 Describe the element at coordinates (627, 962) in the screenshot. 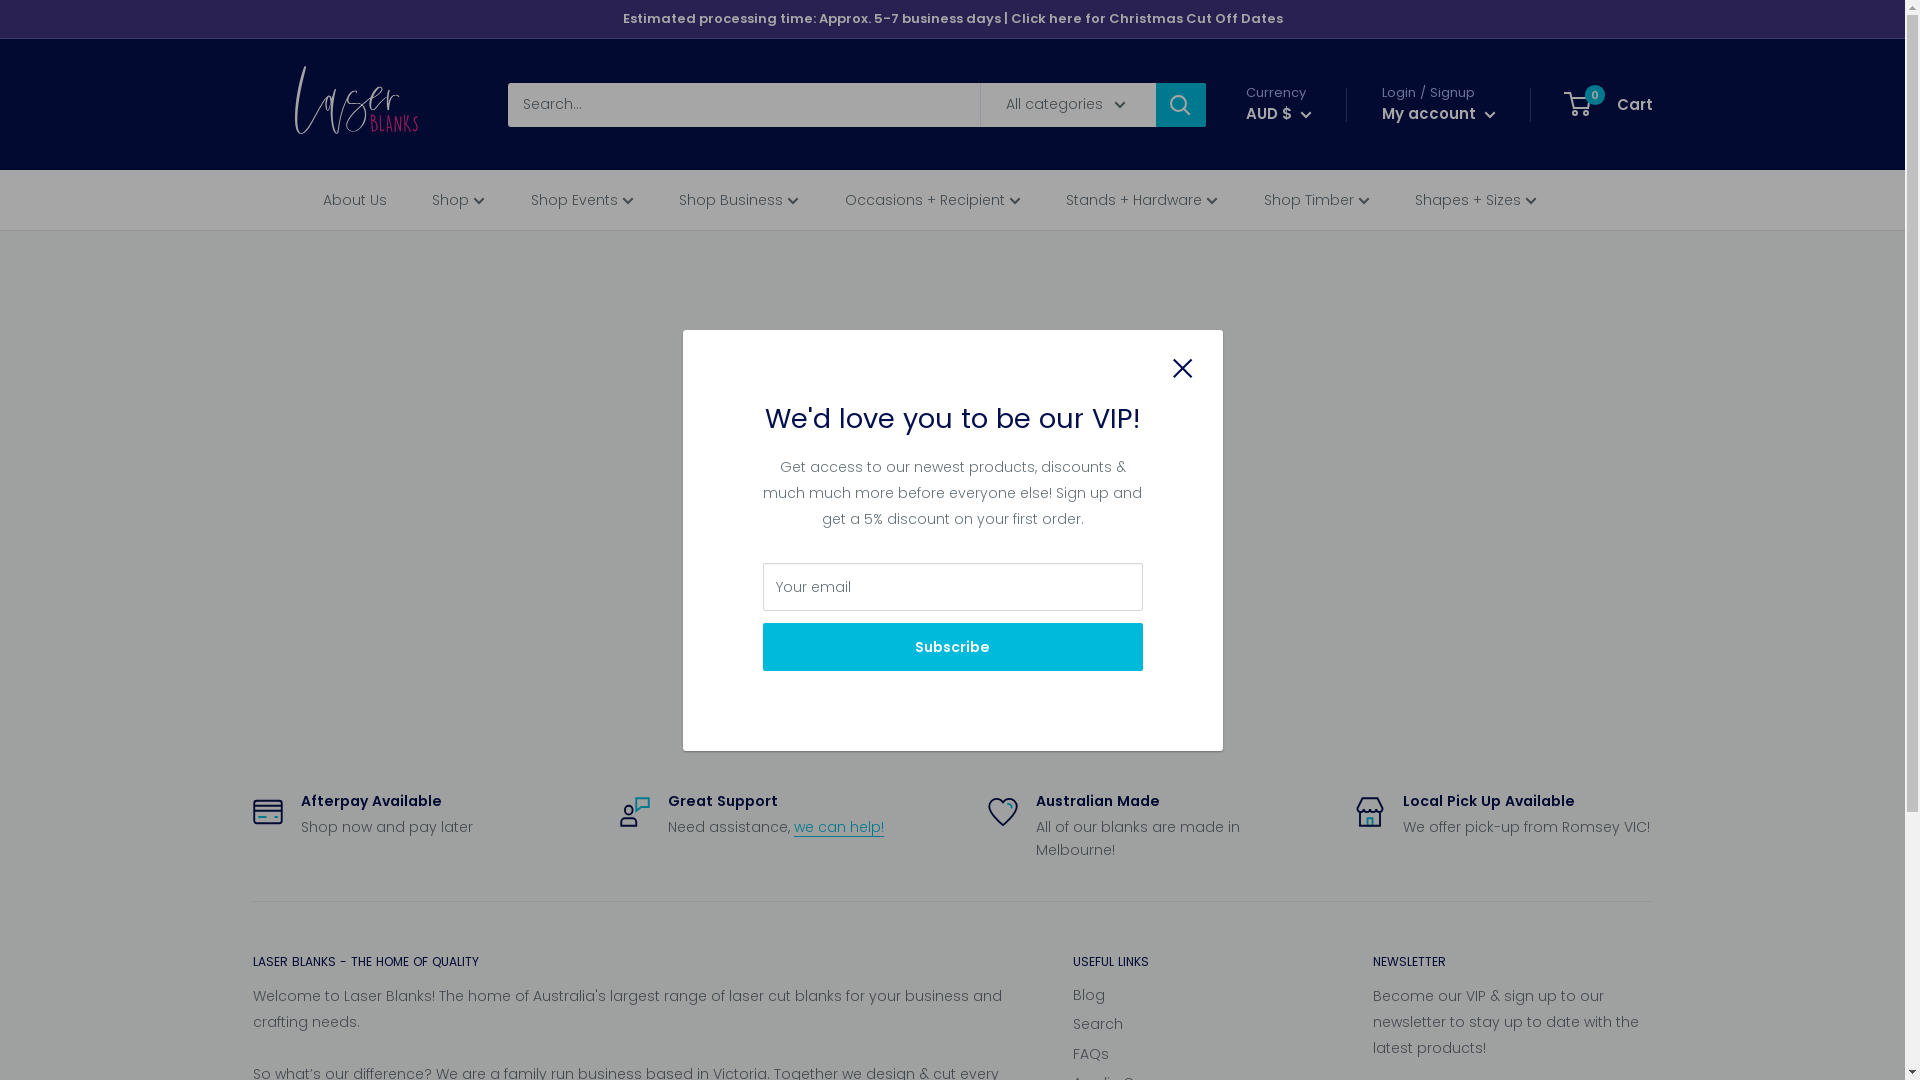

I see `LASER BLANKS - THE HOME OF QUALITY` at that location.